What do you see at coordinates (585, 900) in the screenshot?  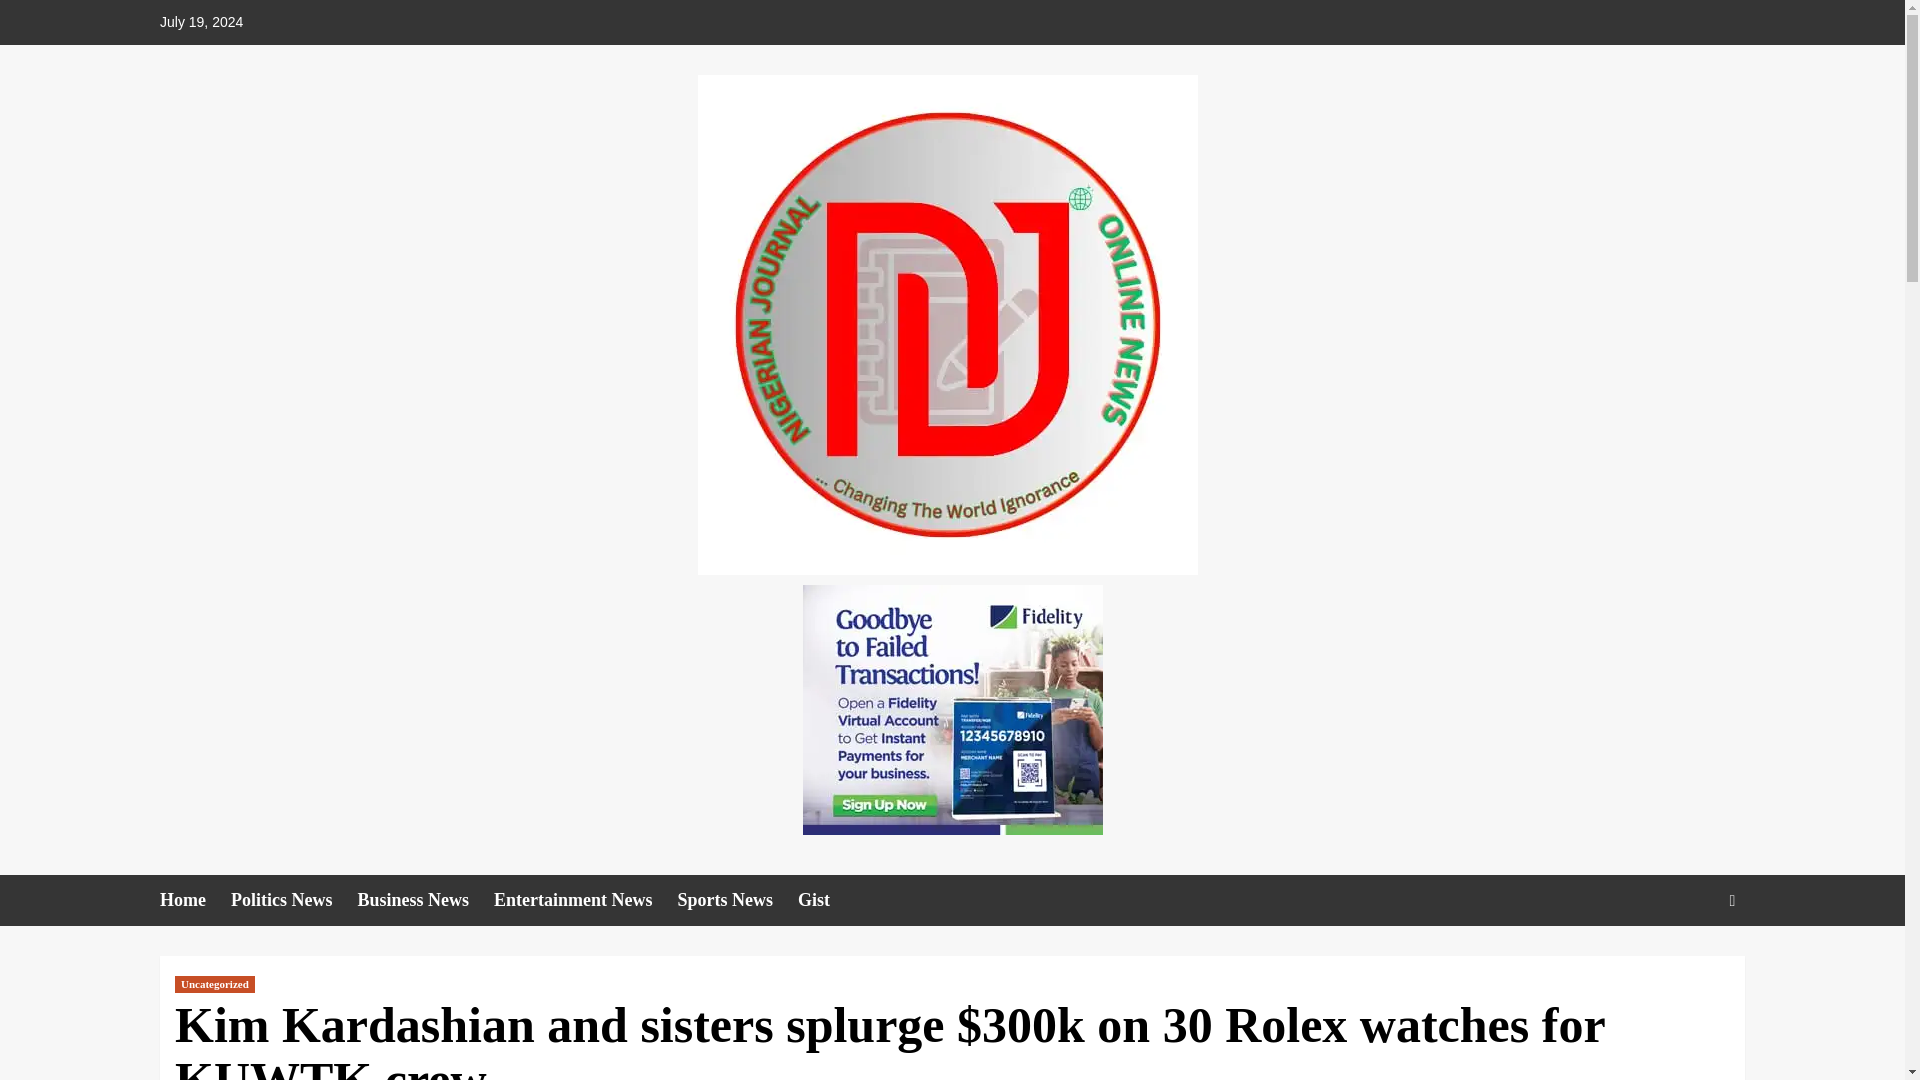 I see `Entertainment News` at bounding box center [585, 900].